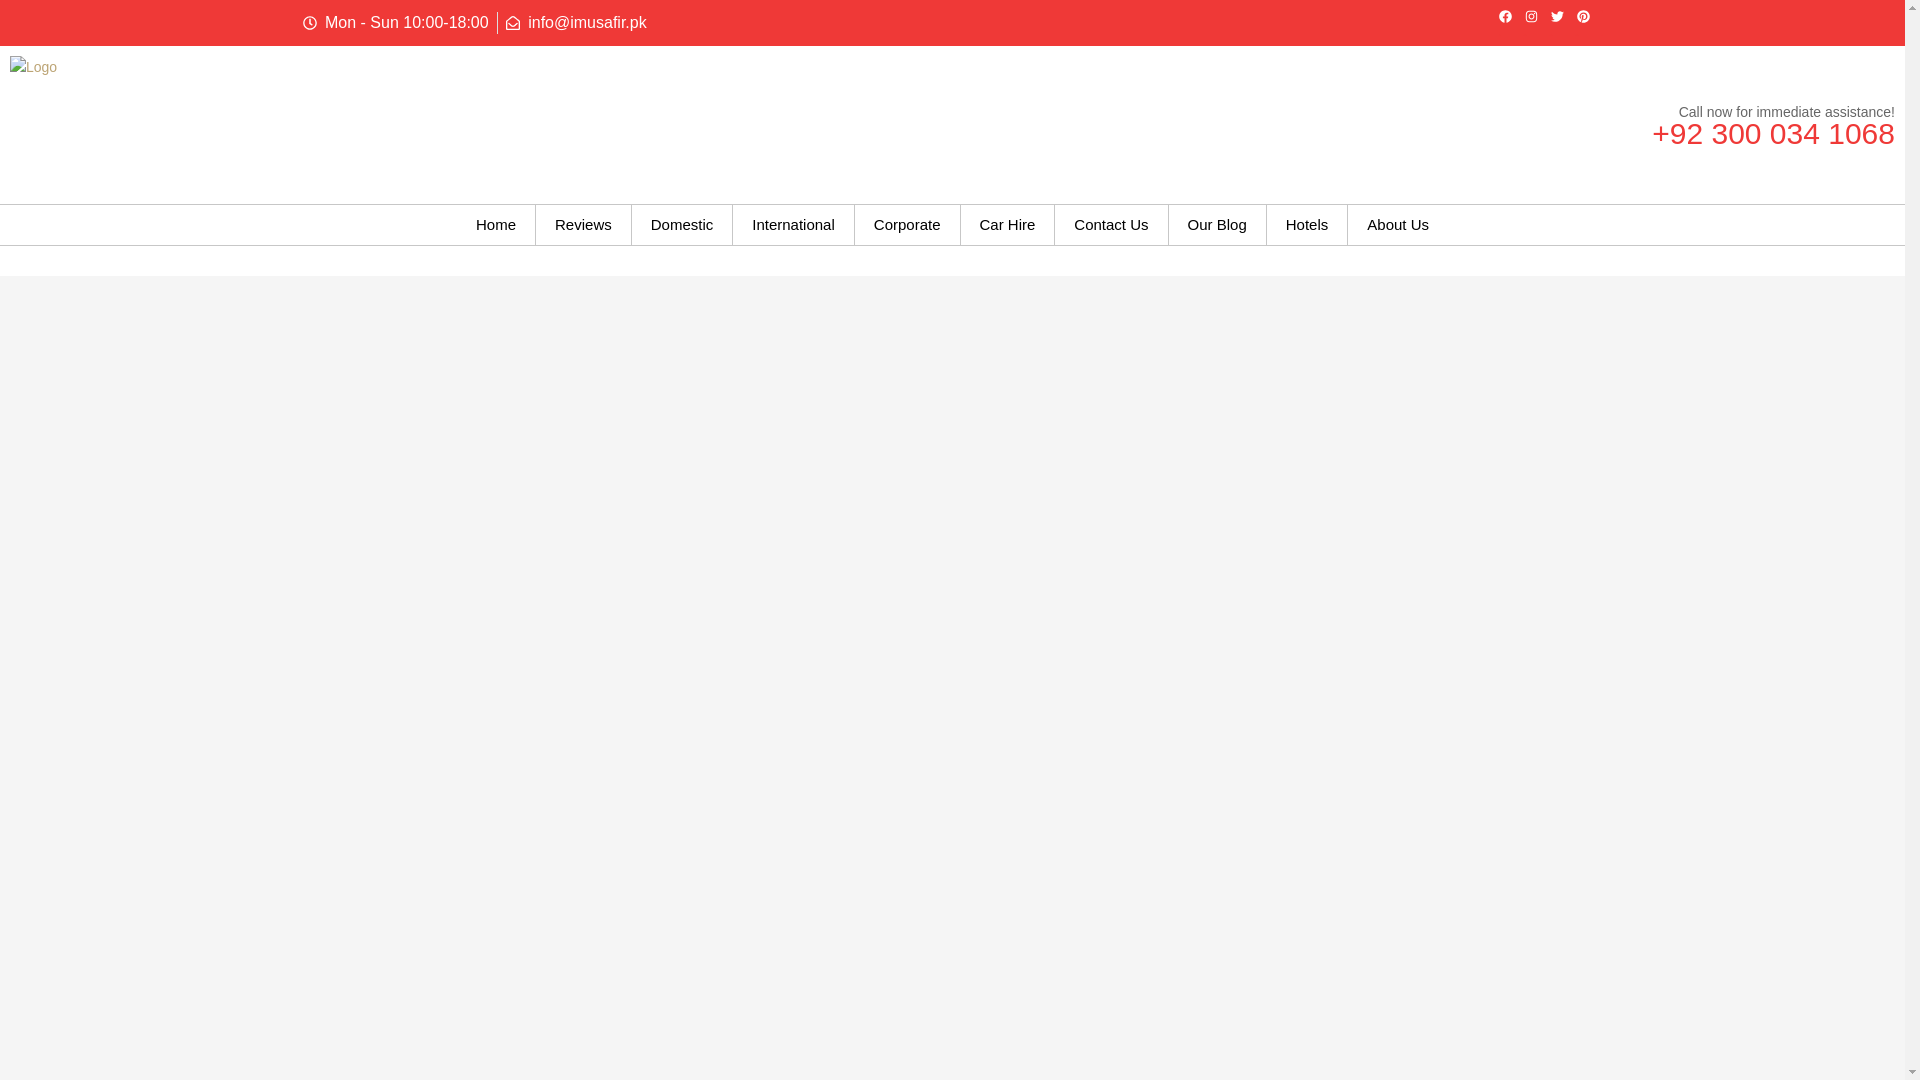 The image size is (1920, 1080). Describe the element at coordinates (1217, 225) in the screenshot. I see `Our Blog` at that location.